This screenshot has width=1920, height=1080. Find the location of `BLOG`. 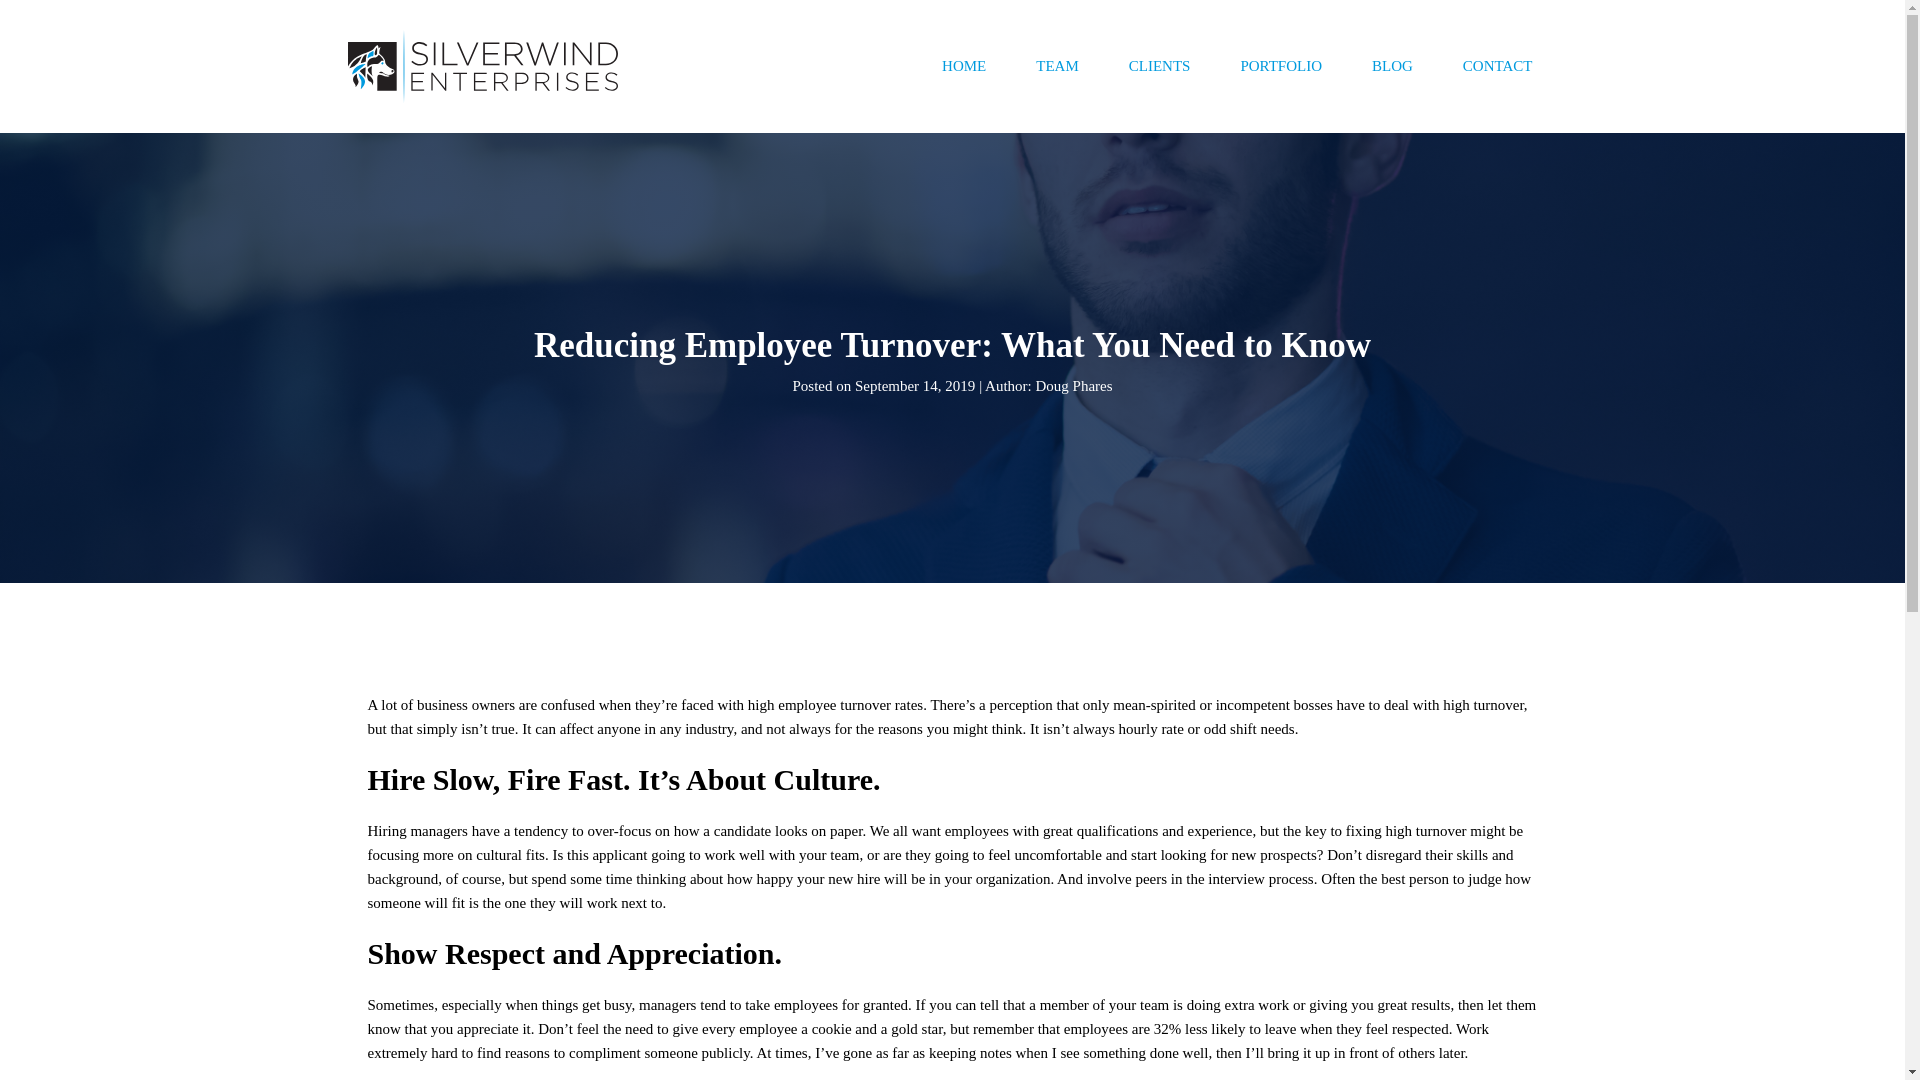

BLOG is located at coordinates (1392, 66).